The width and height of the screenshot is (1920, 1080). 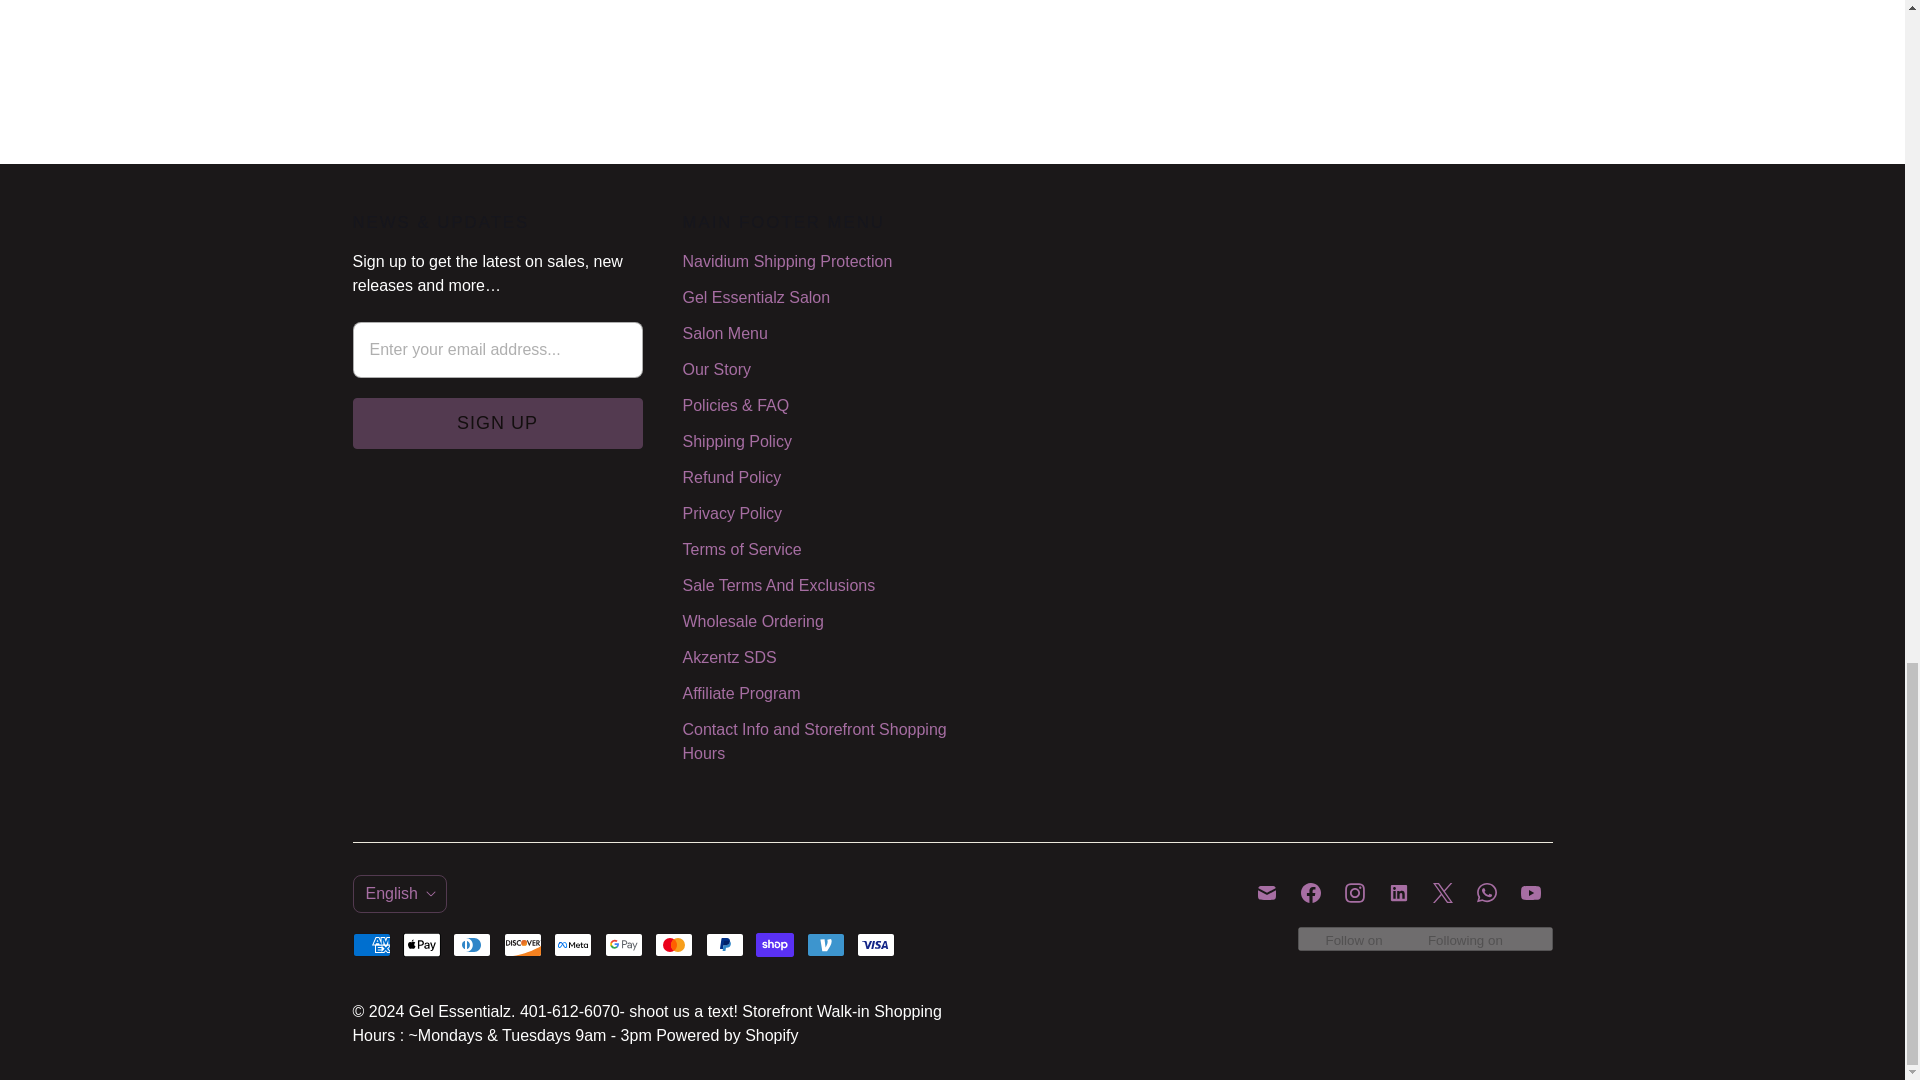 What do you see at coordinates (825, 944) in the screenshot?
I see `Venmo` at bounding box center [825, 944].